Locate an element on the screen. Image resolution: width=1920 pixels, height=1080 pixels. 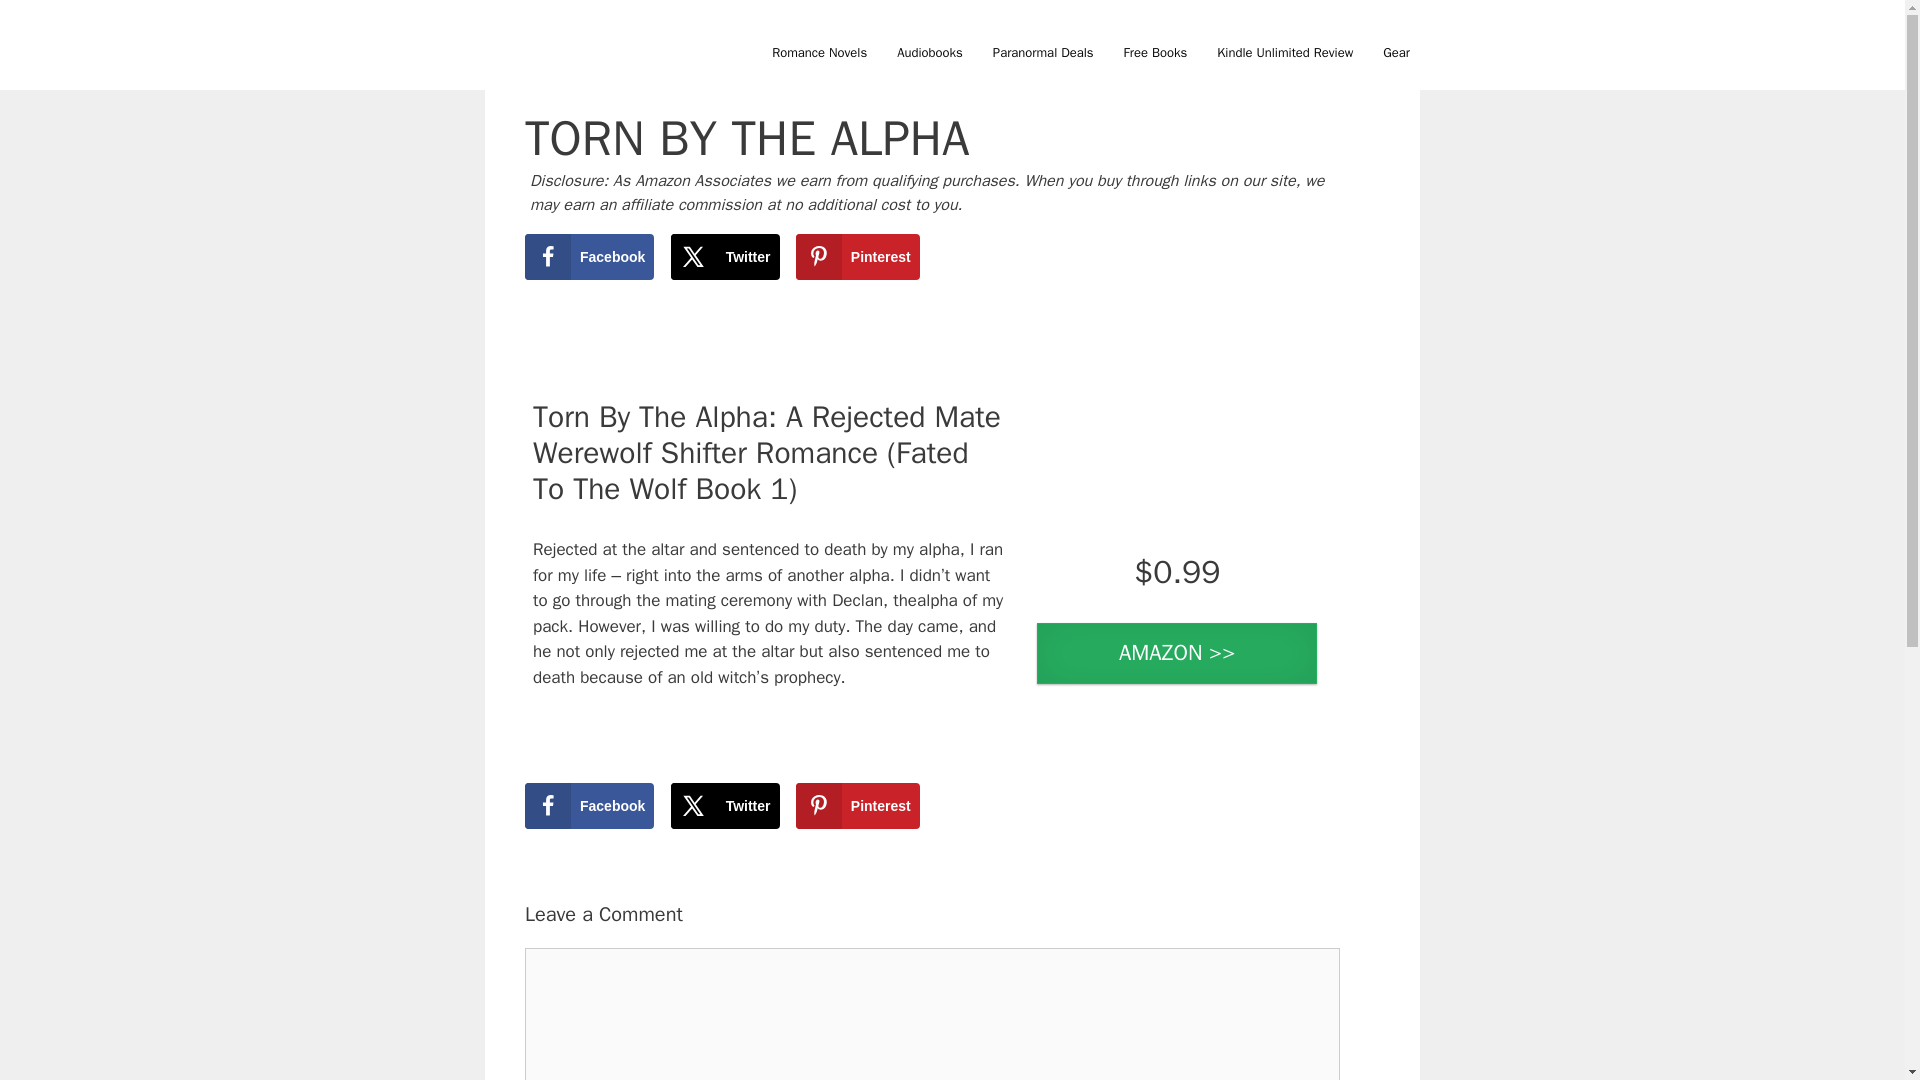
Kindle Unlimited Review is located at coordinates (1284, 52).